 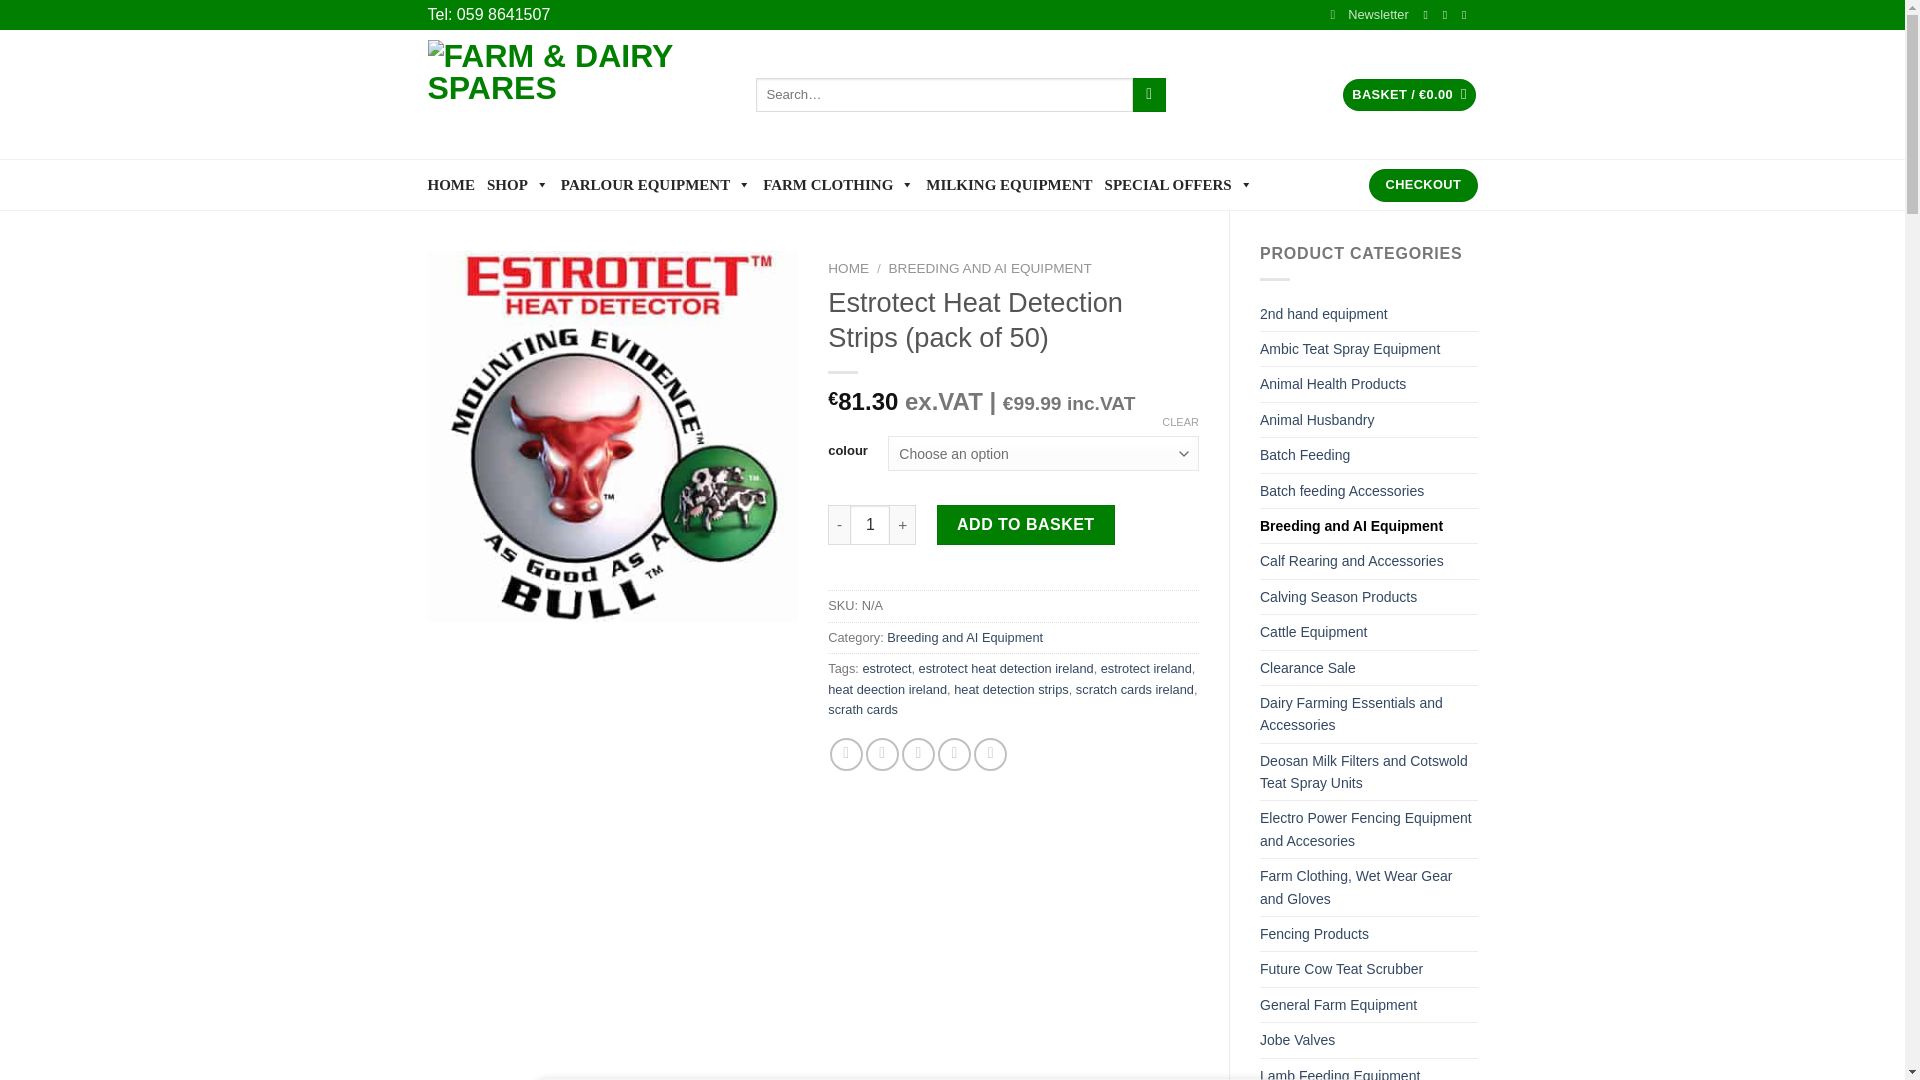 I want to click on Newsletter, so click(x=1368, y=15).